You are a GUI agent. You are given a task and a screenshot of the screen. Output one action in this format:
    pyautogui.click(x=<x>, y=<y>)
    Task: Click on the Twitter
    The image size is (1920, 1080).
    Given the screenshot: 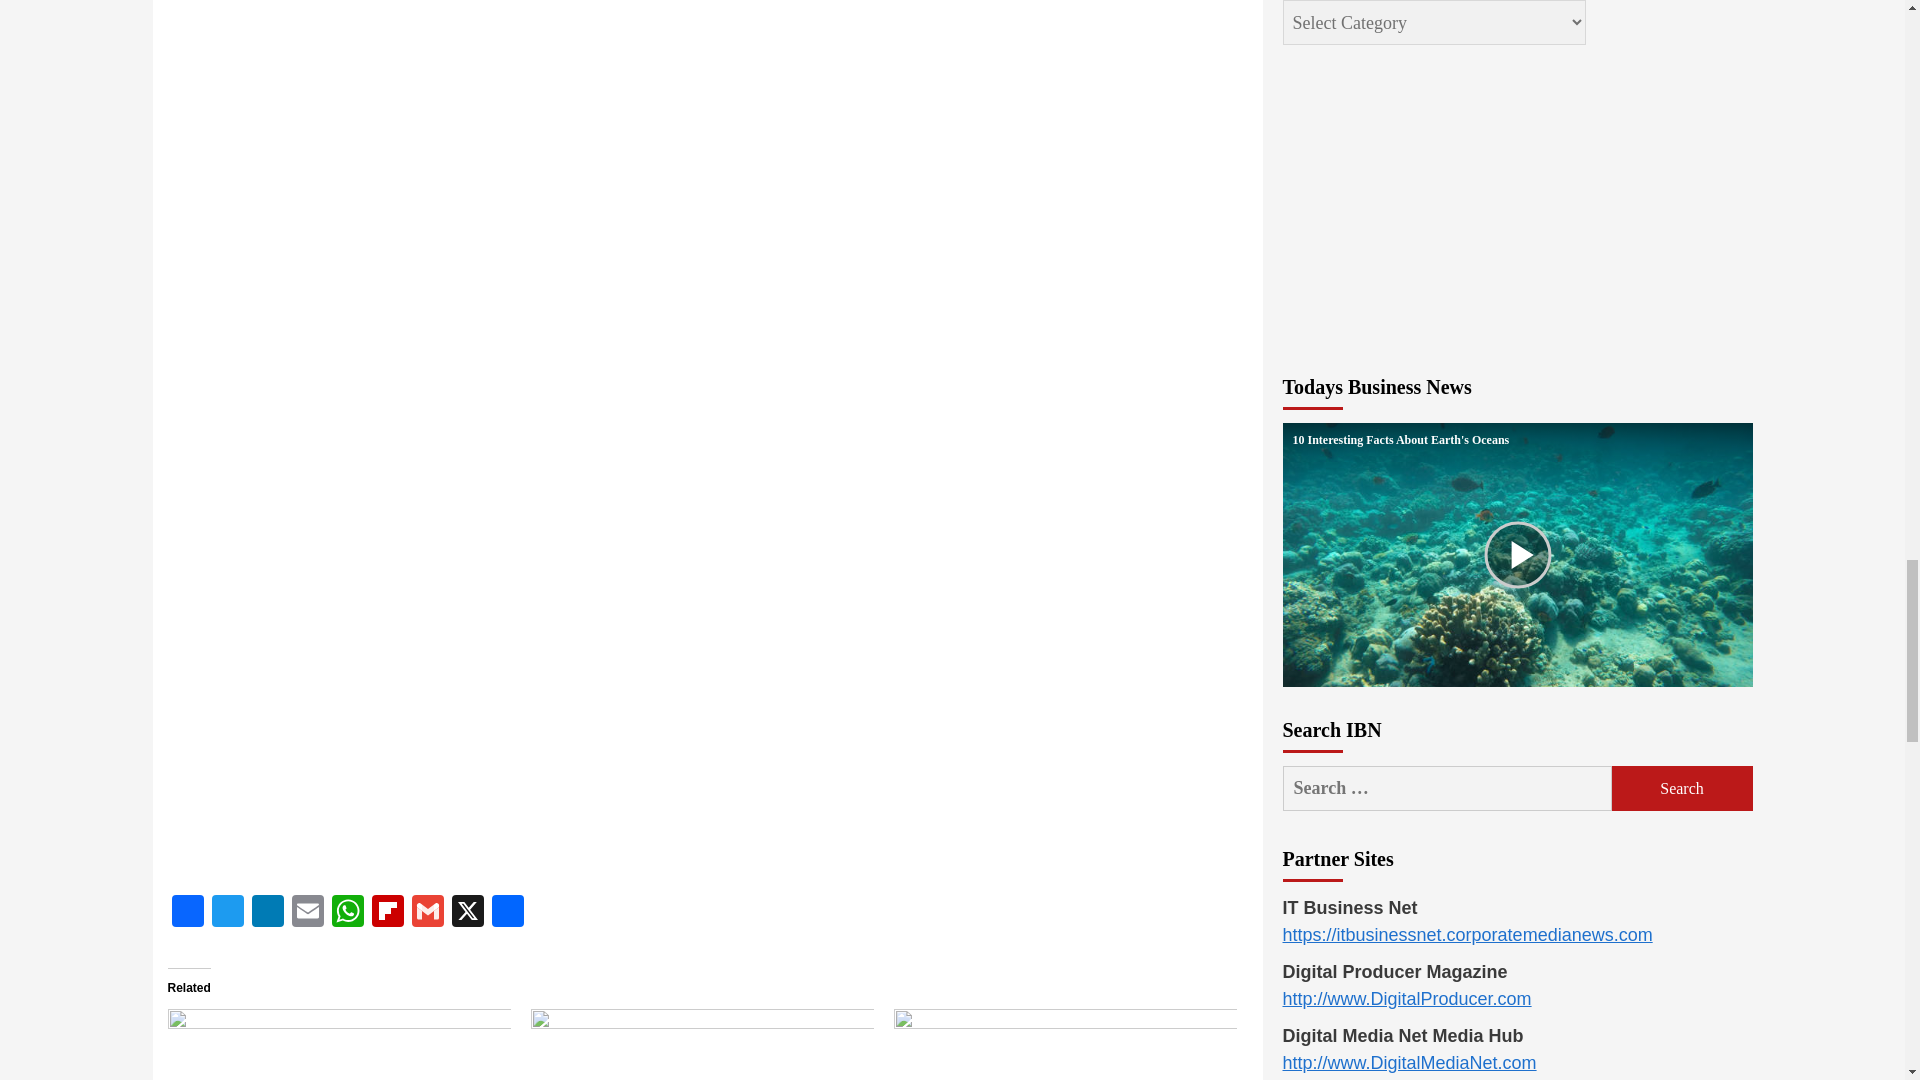 What is the action you would take?
    pyautogui.click(x=227, y=914)
    